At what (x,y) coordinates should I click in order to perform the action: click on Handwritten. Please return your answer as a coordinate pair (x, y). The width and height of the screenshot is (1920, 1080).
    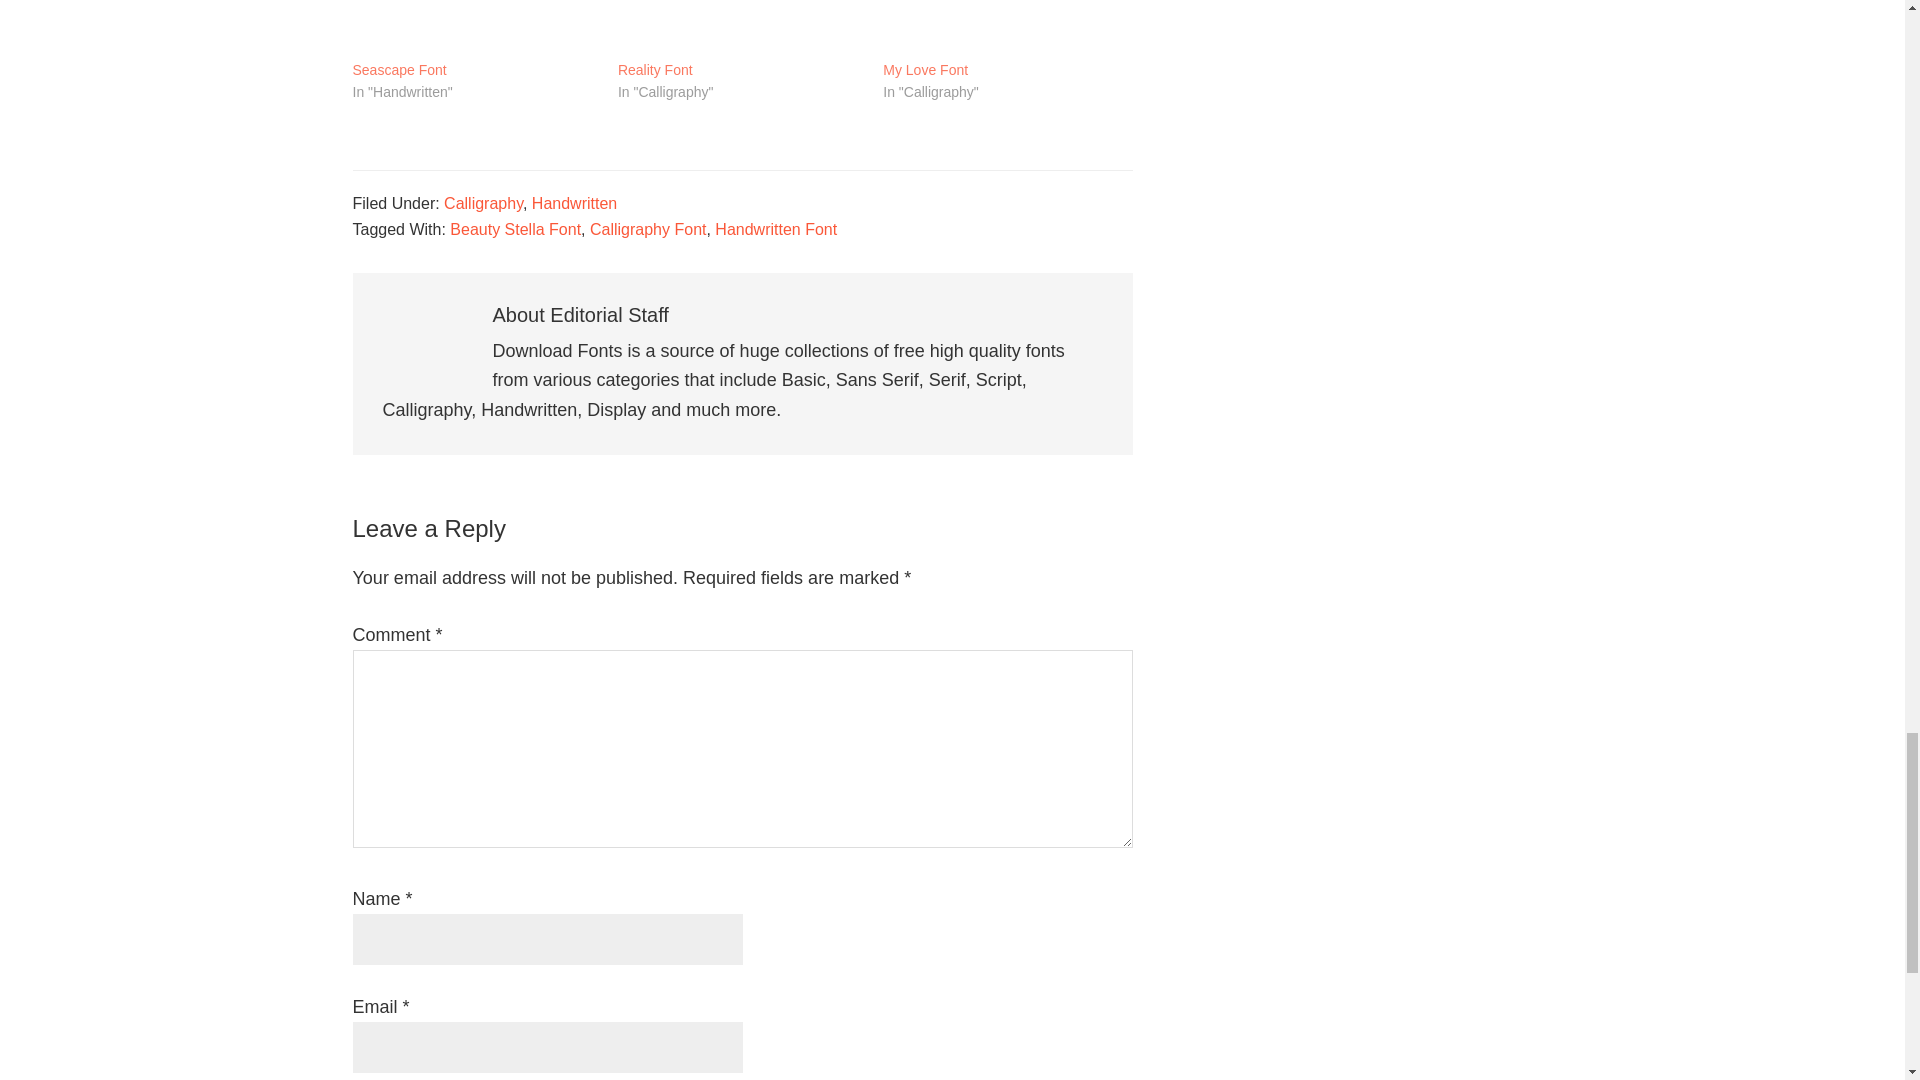
    Looking at the image, I should click on (574, 203).